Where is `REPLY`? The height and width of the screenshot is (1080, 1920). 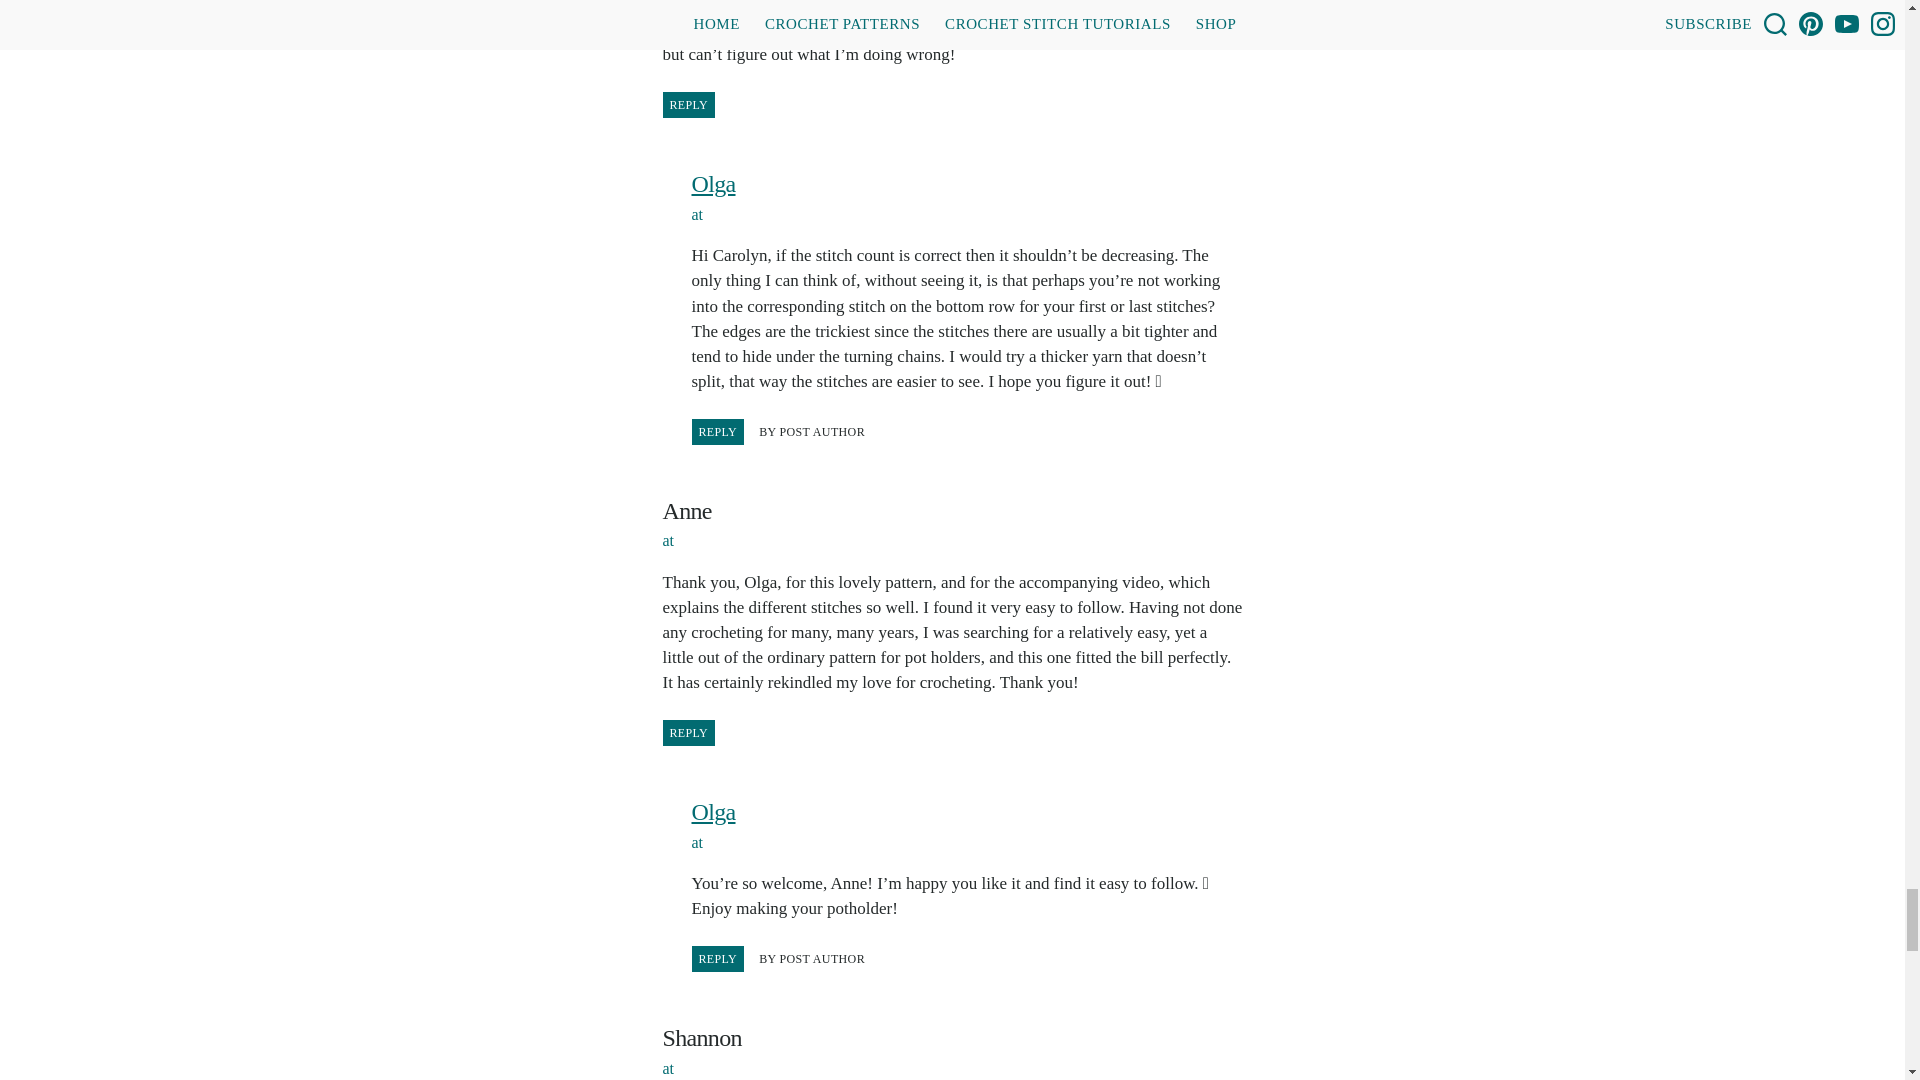 REPLY is located at coordinates (718, 959).